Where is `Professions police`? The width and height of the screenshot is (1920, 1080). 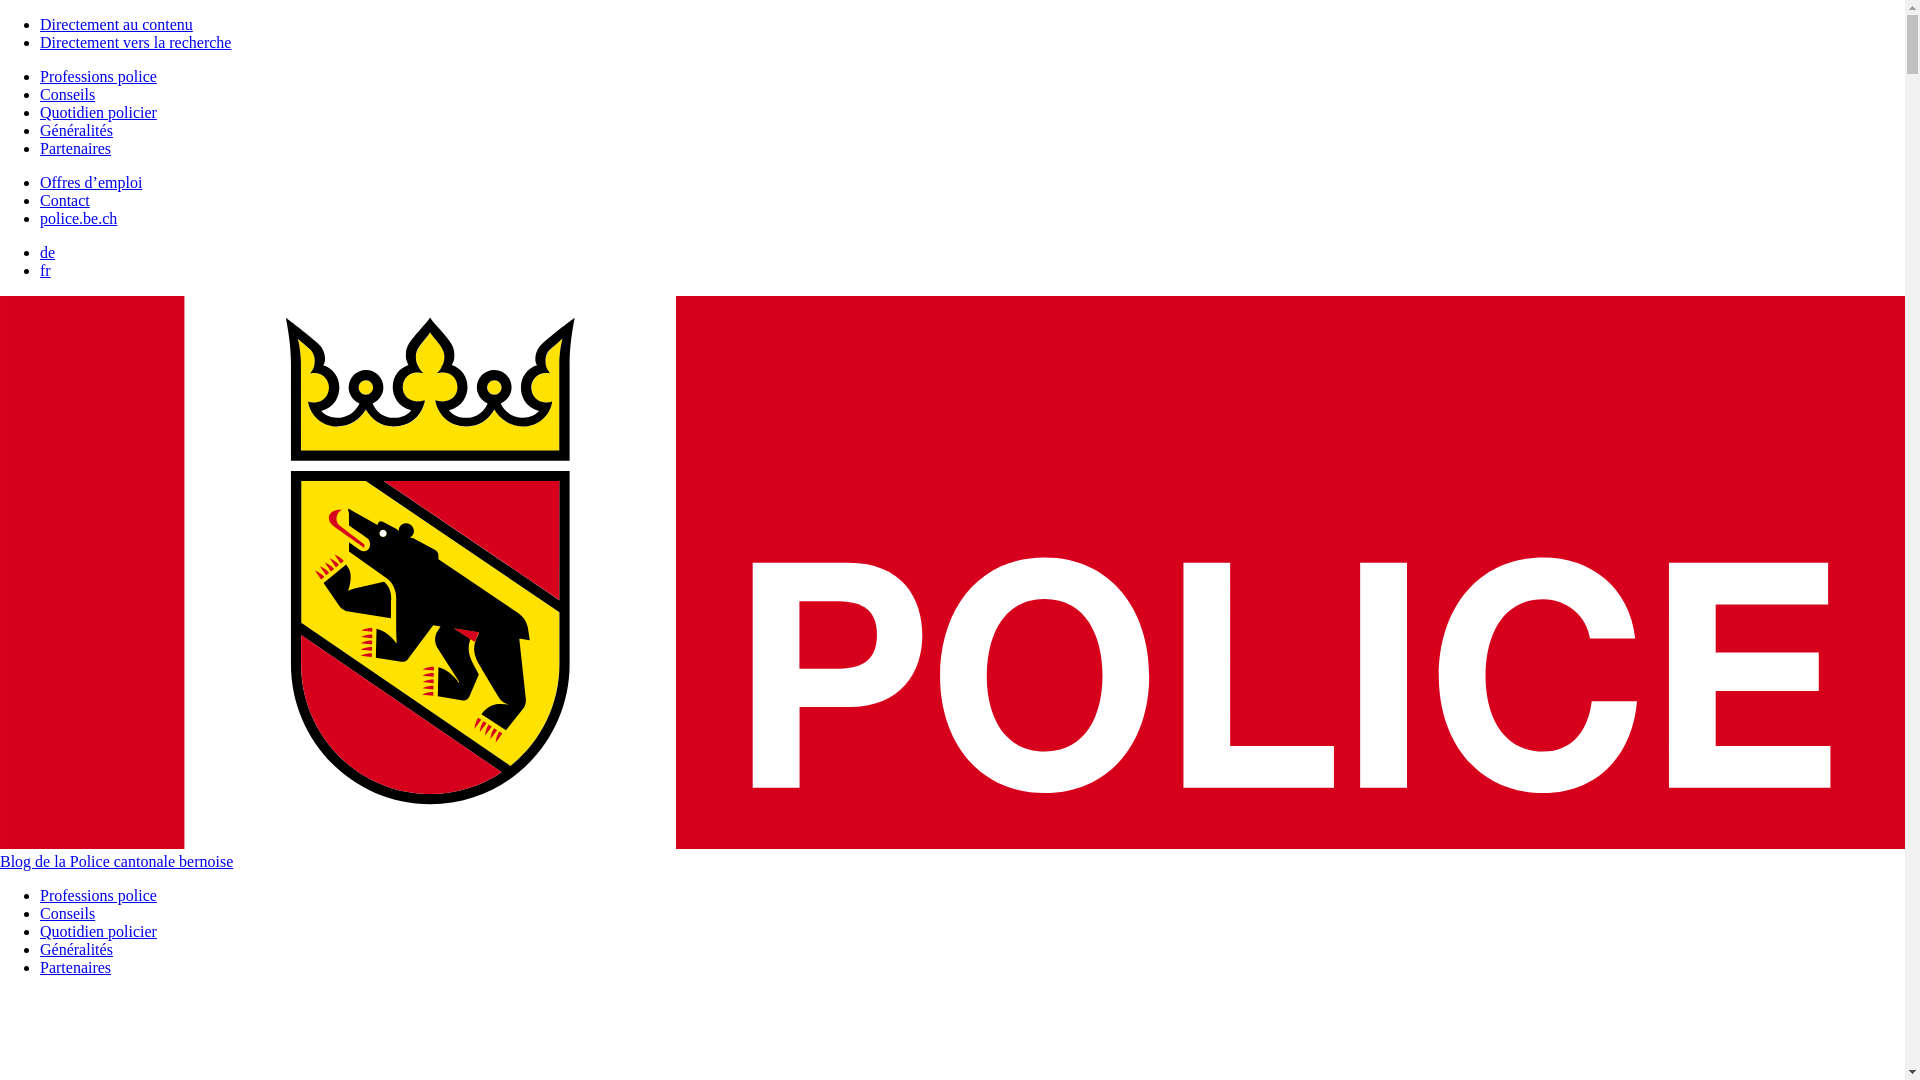
Professions police is located at coordinates (98, 76).